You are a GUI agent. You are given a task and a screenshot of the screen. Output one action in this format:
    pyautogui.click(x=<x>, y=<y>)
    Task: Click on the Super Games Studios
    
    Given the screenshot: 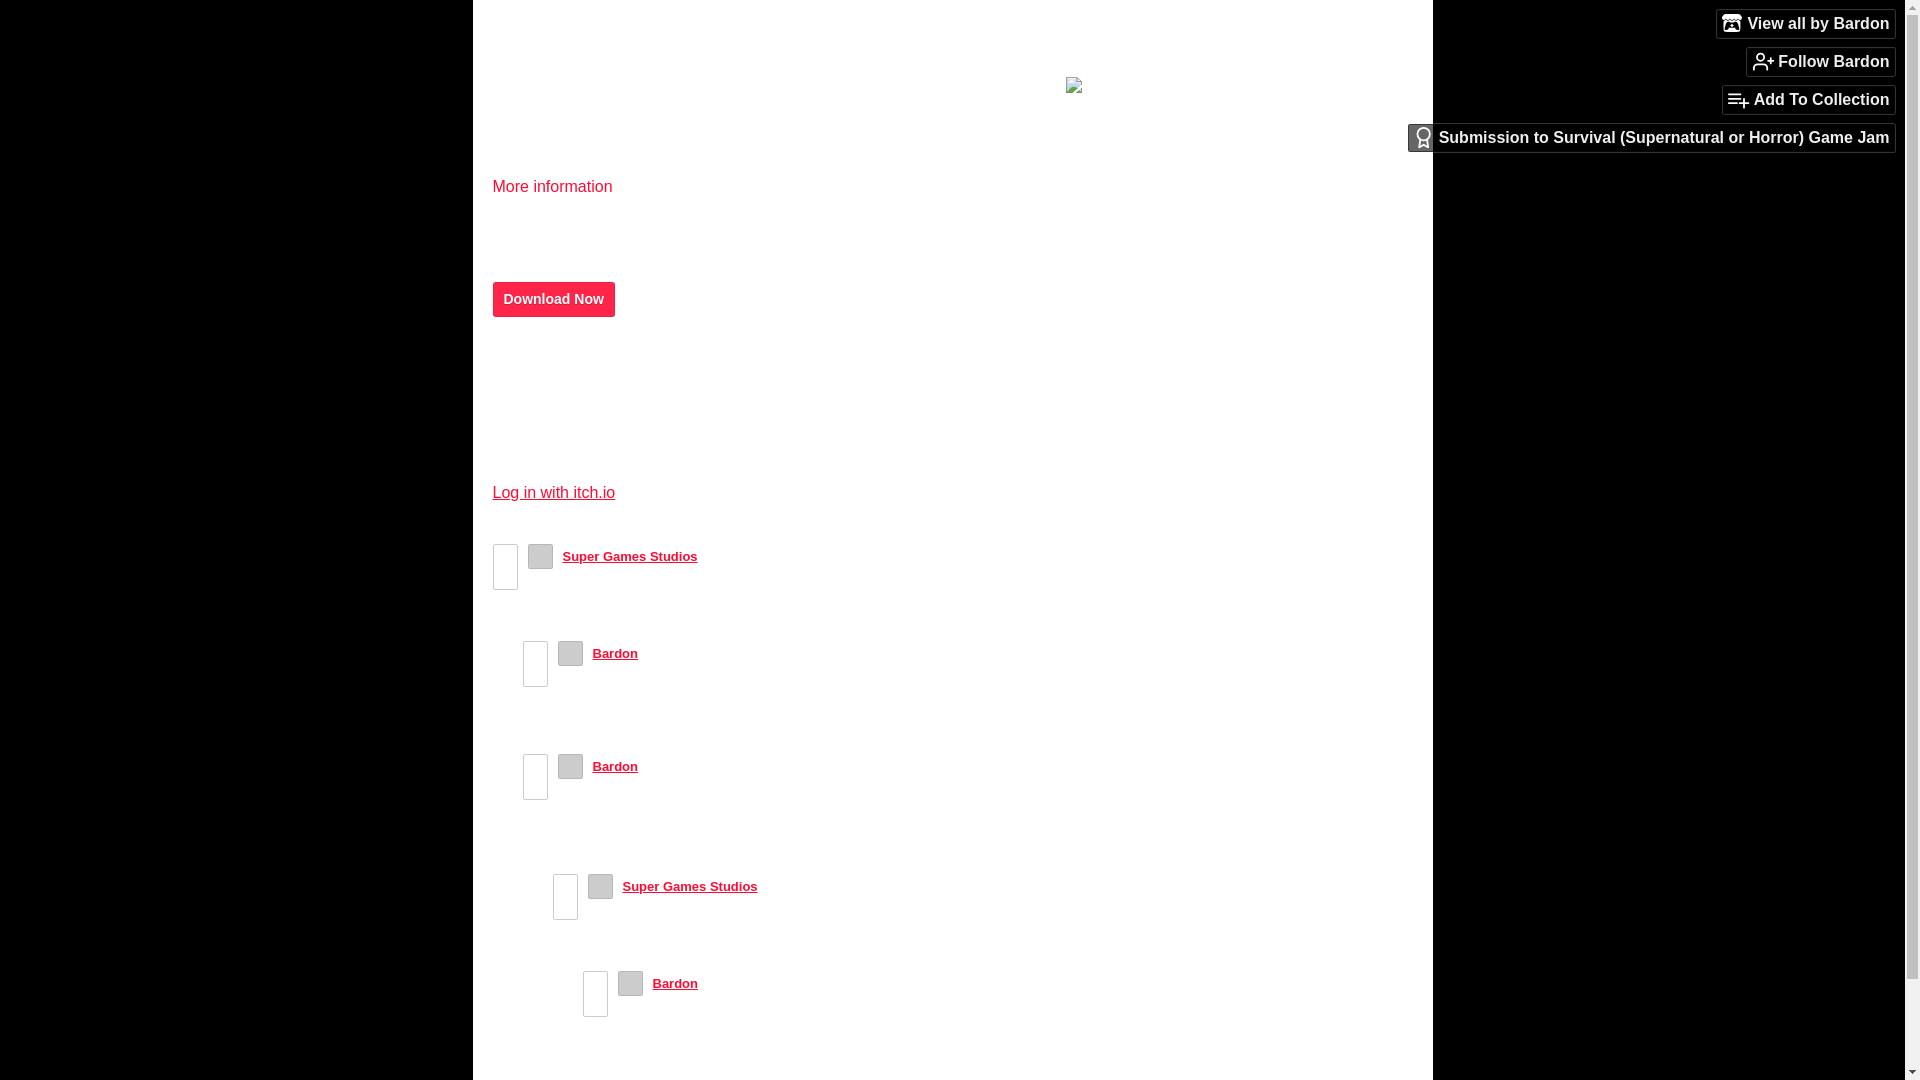 What is the action you would take?
    pyautogui.click(x=629, y=556)
    